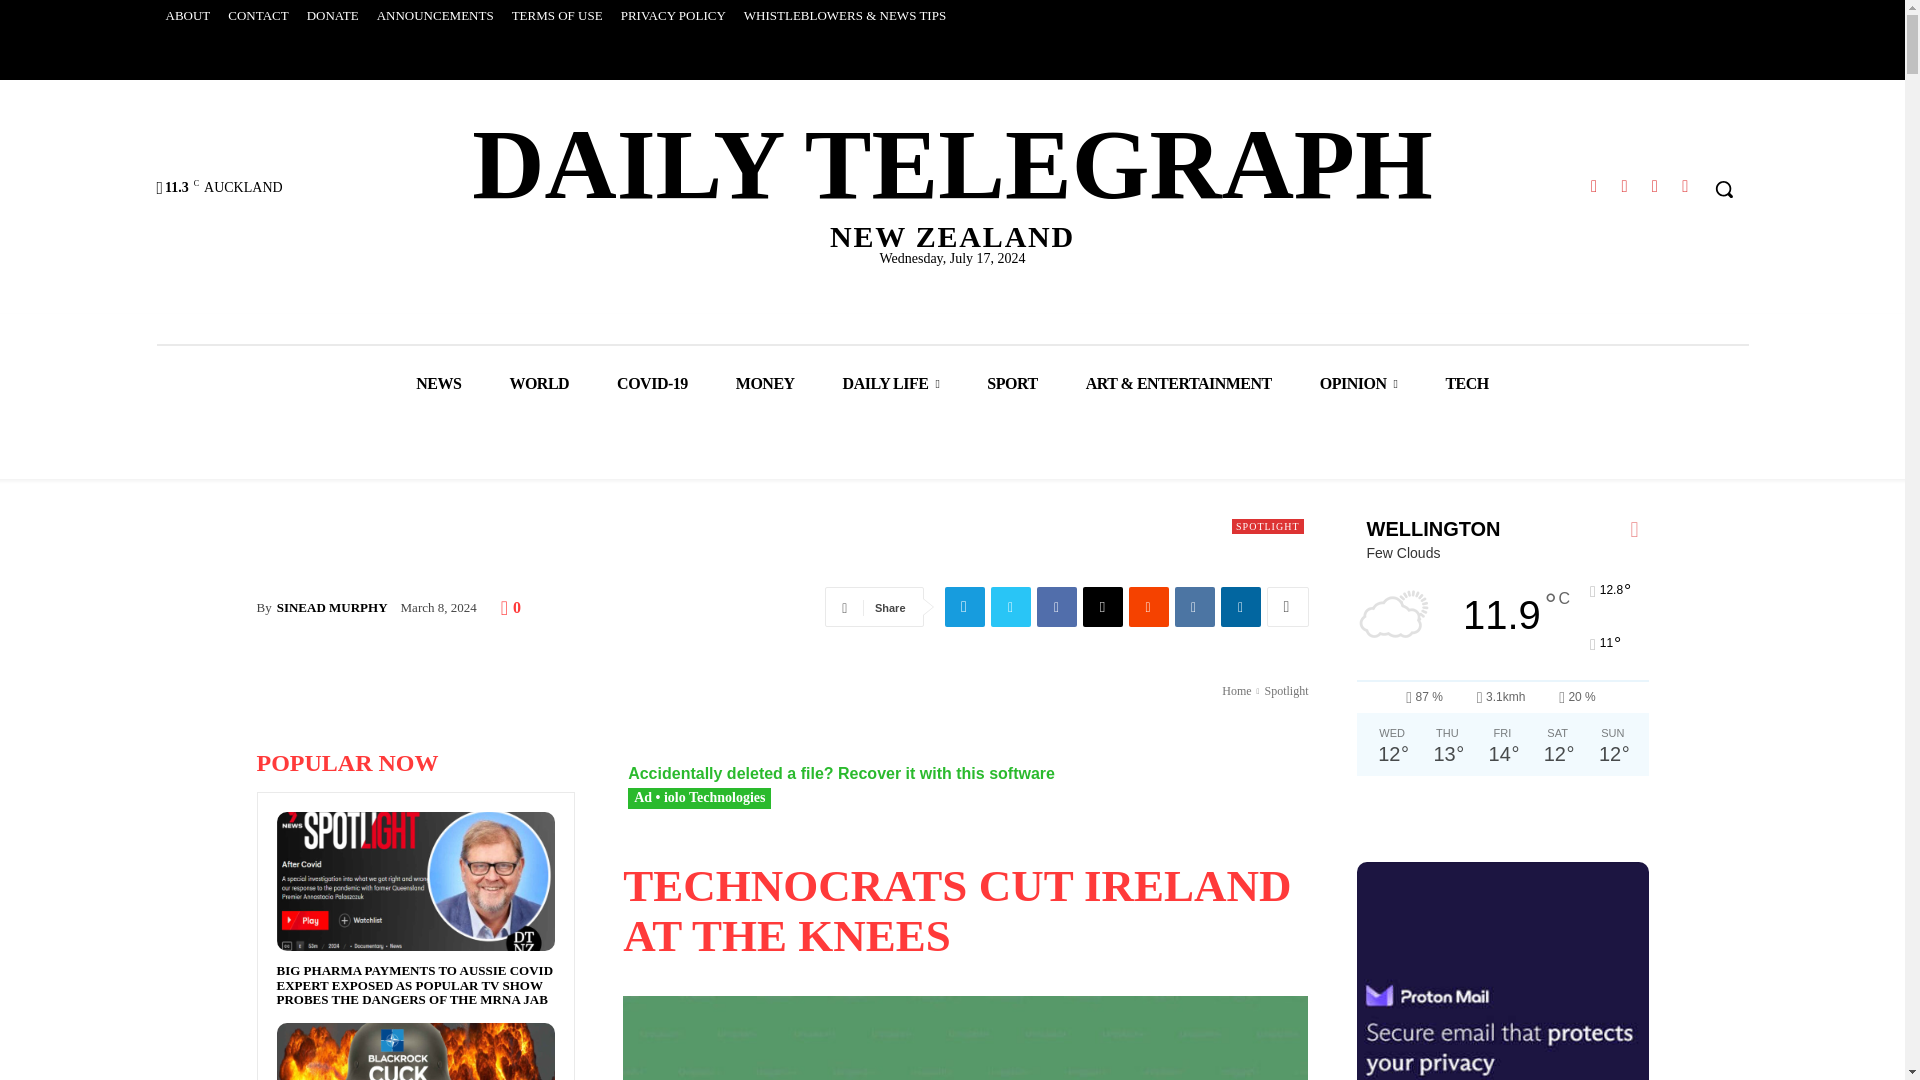 This screenshot has height=1080, width=1920. What do you see at coordinates (1594, 186) in the screenshot?
I see `Telegram` at bounding box center [1594, 186].